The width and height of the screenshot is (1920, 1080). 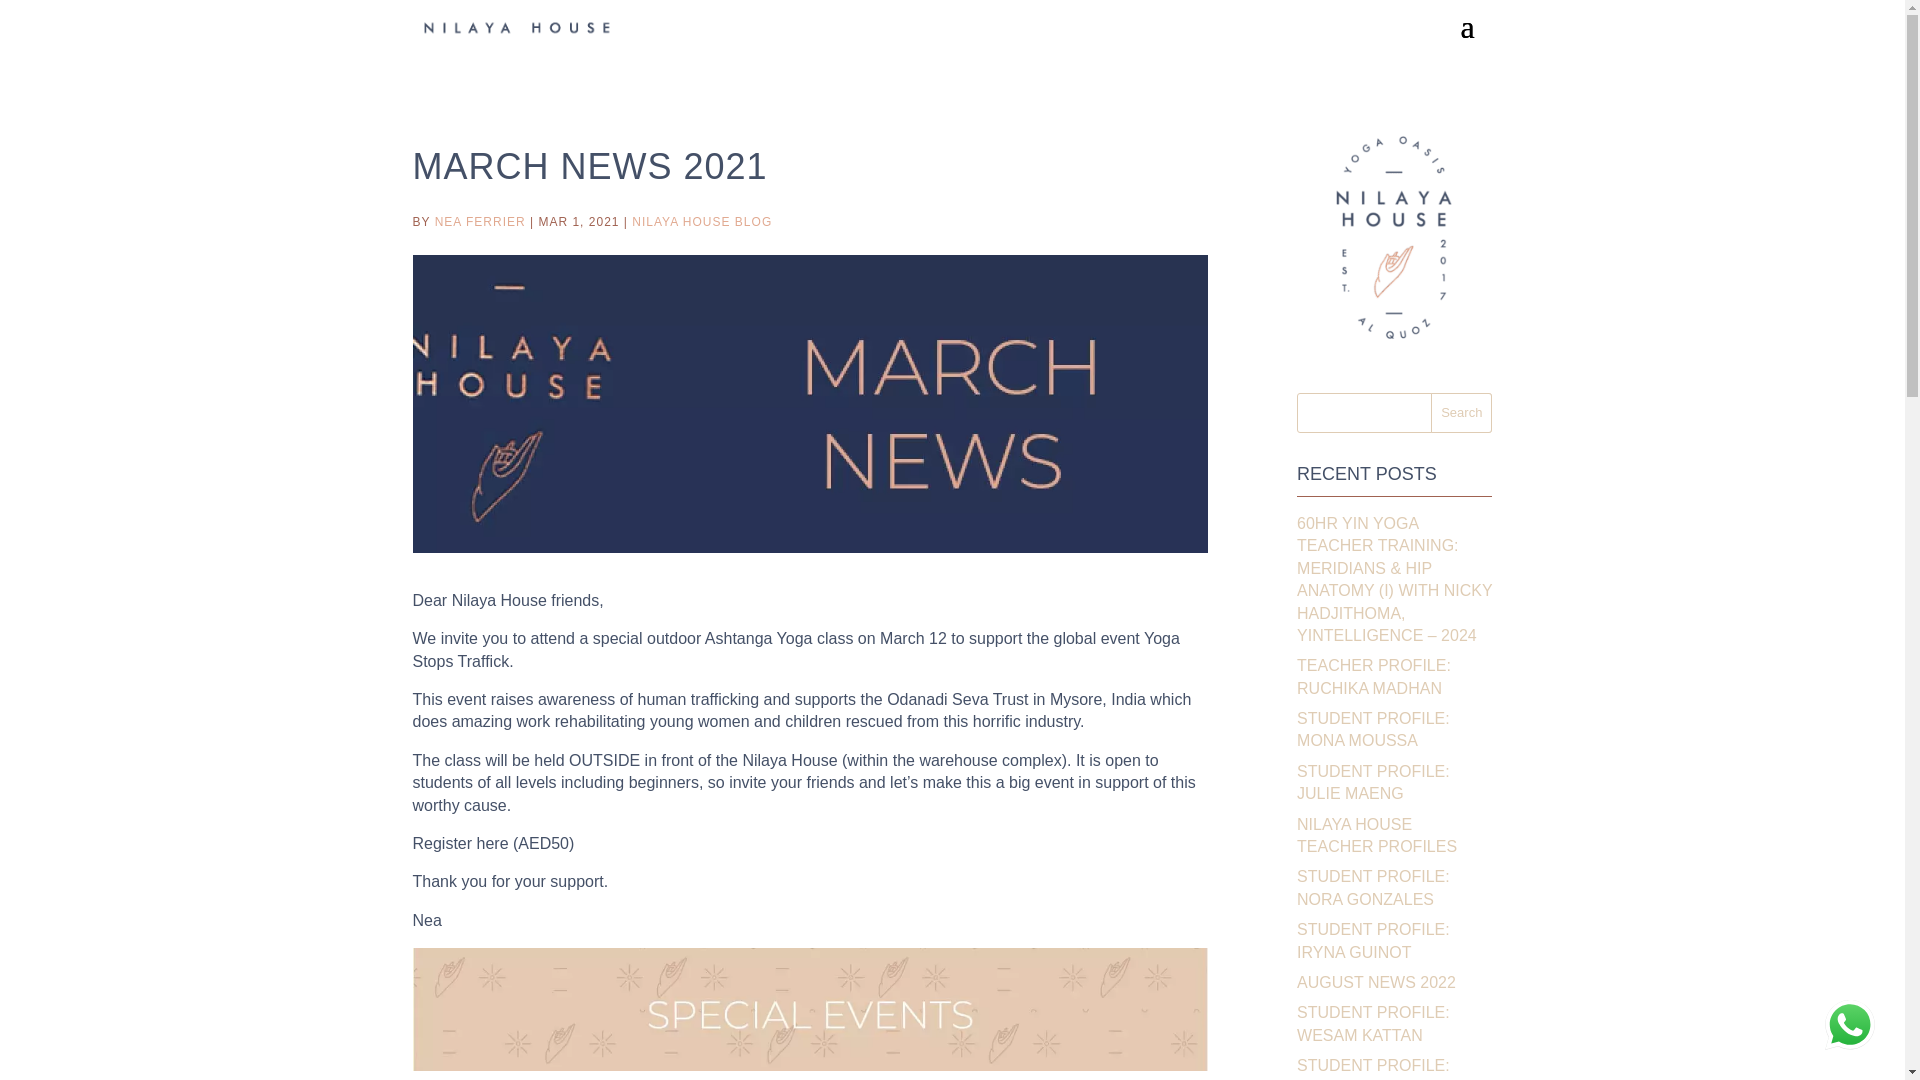 I want to click on STUDENT PROFILE: SARAH WILLIAMSON, so click(x=1377, y=1068).